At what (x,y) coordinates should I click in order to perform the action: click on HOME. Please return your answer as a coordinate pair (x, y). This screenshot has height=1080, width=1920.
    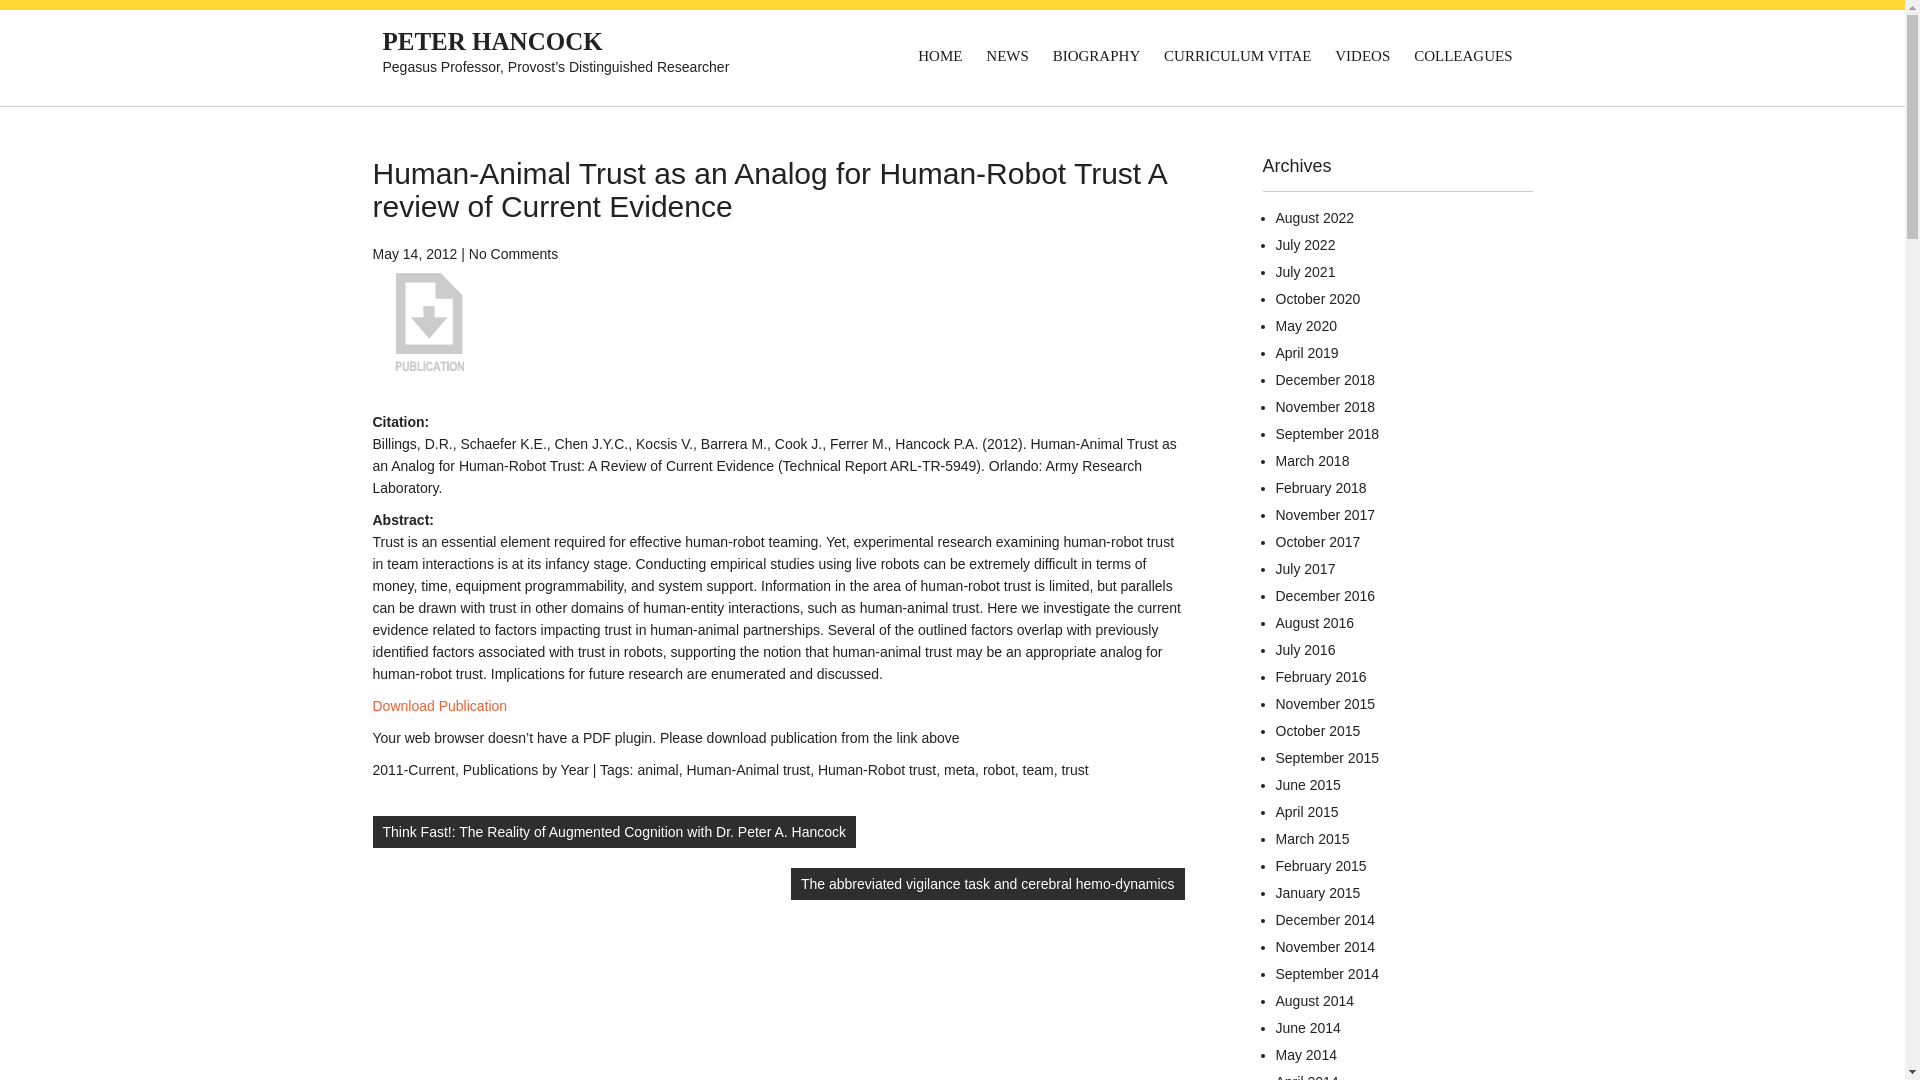
    Looking at the image, I should click on (940, 56).